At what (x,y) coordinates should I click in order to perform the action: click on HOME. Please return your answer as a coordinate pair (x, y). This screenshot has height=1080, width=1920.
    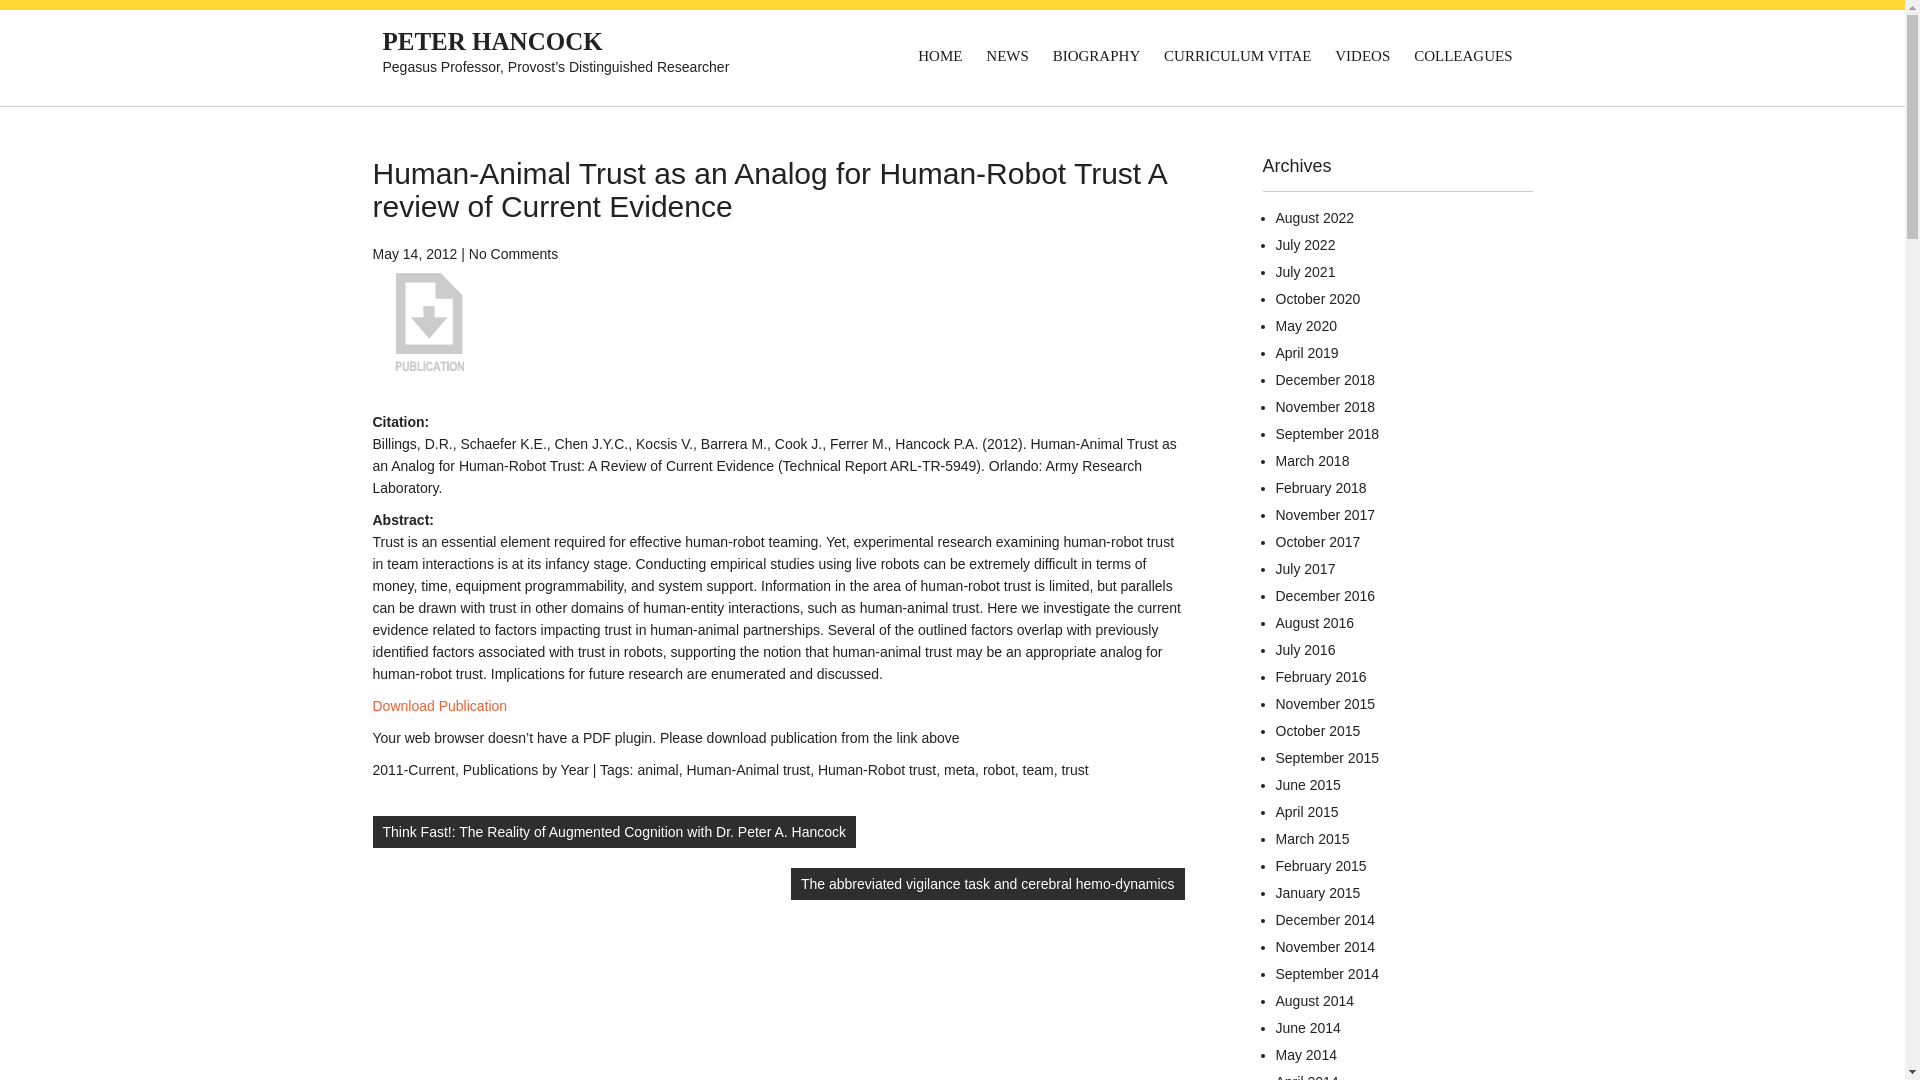
    Looking at the image, I should click on (940, 56).